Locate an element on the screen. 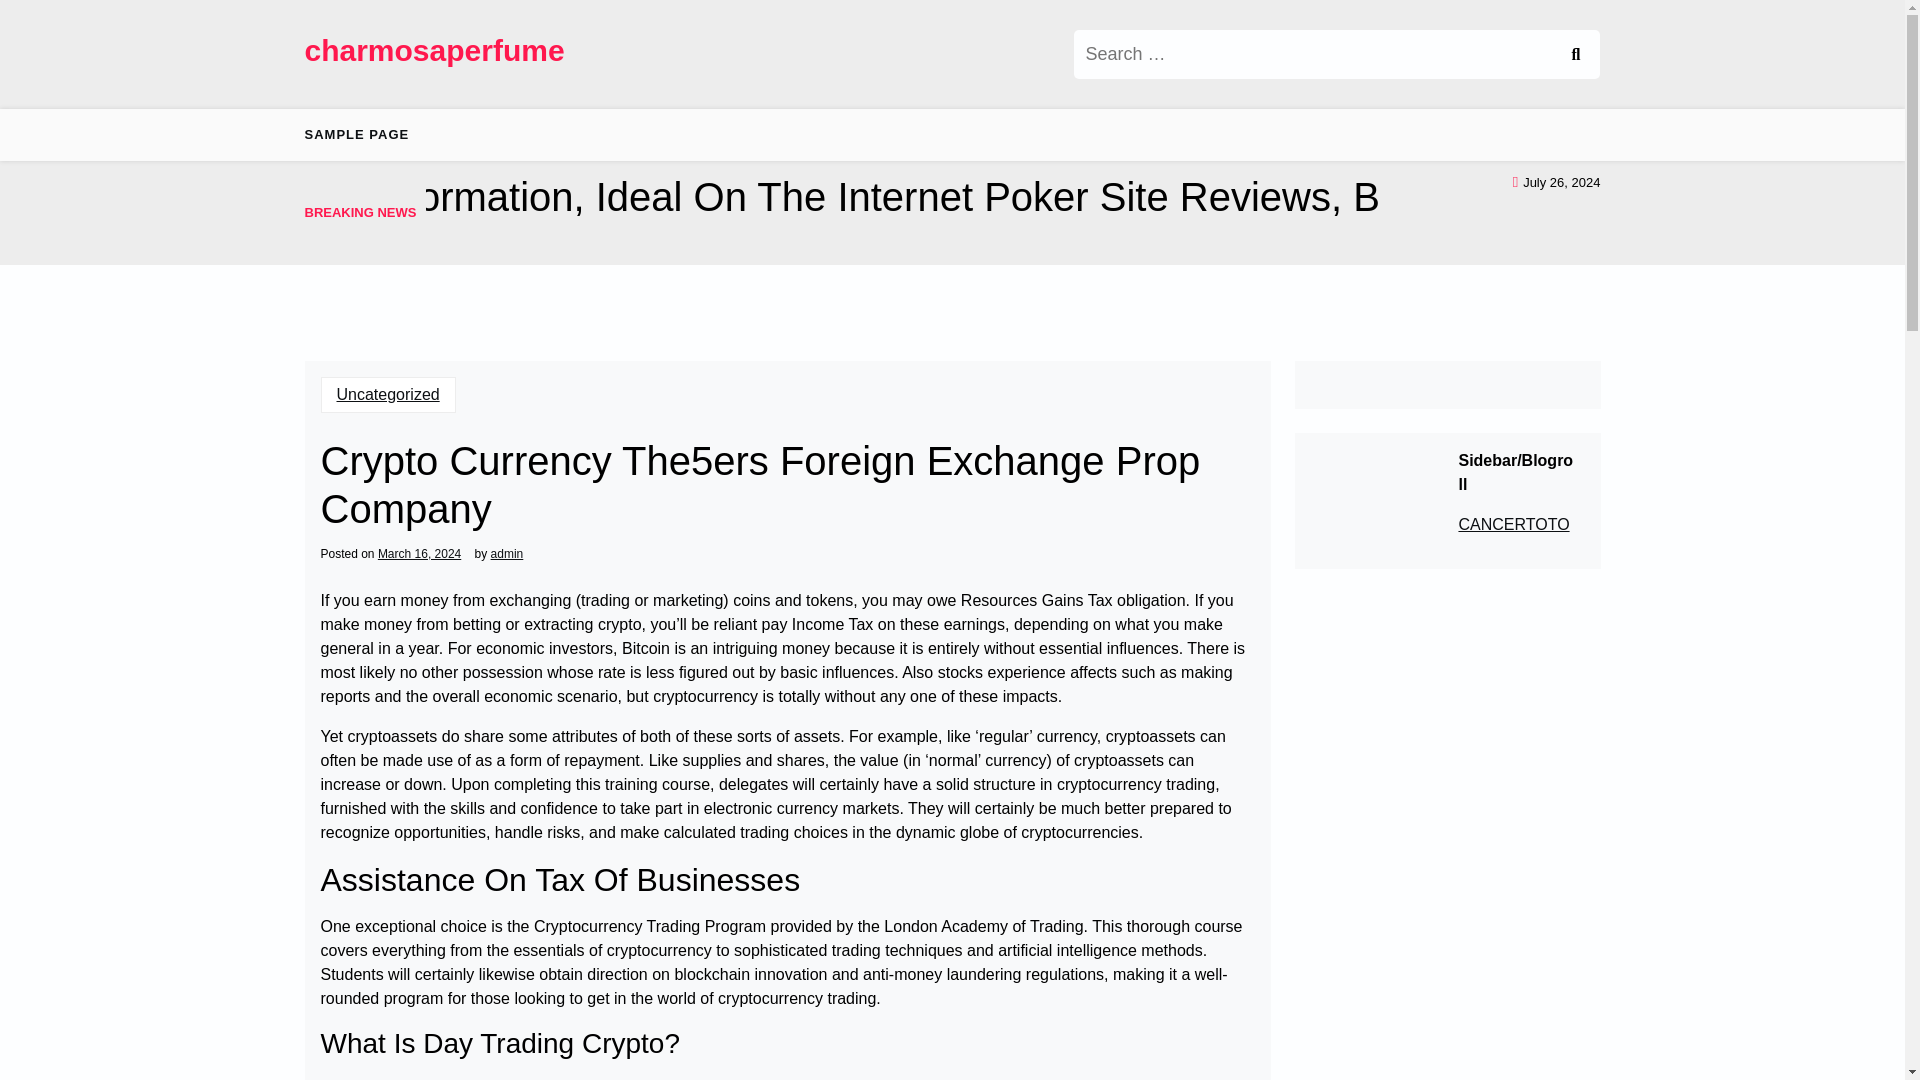 The height and width of the screenshot is (1080, 1920). Search is located at coordinates (1574, 54).